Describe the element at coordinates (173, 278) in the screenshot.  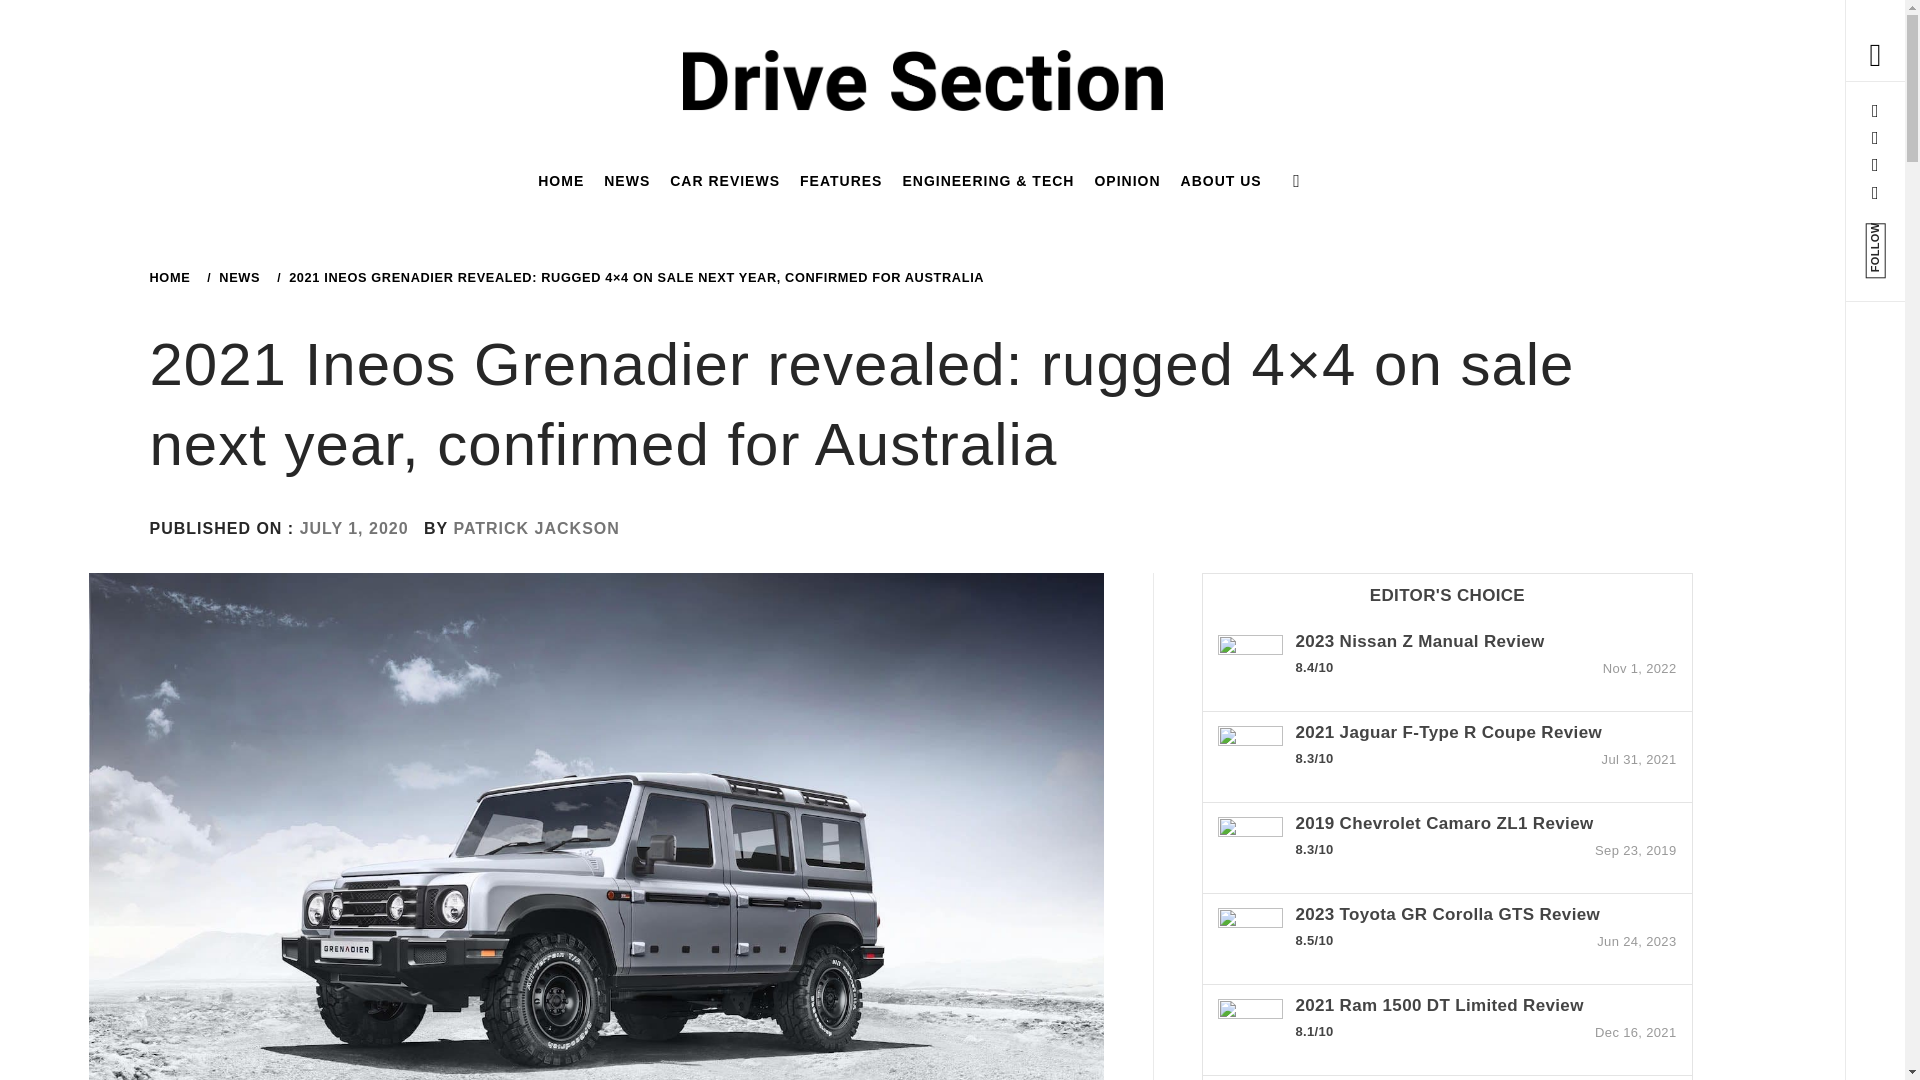
I see `HOME` at that location.